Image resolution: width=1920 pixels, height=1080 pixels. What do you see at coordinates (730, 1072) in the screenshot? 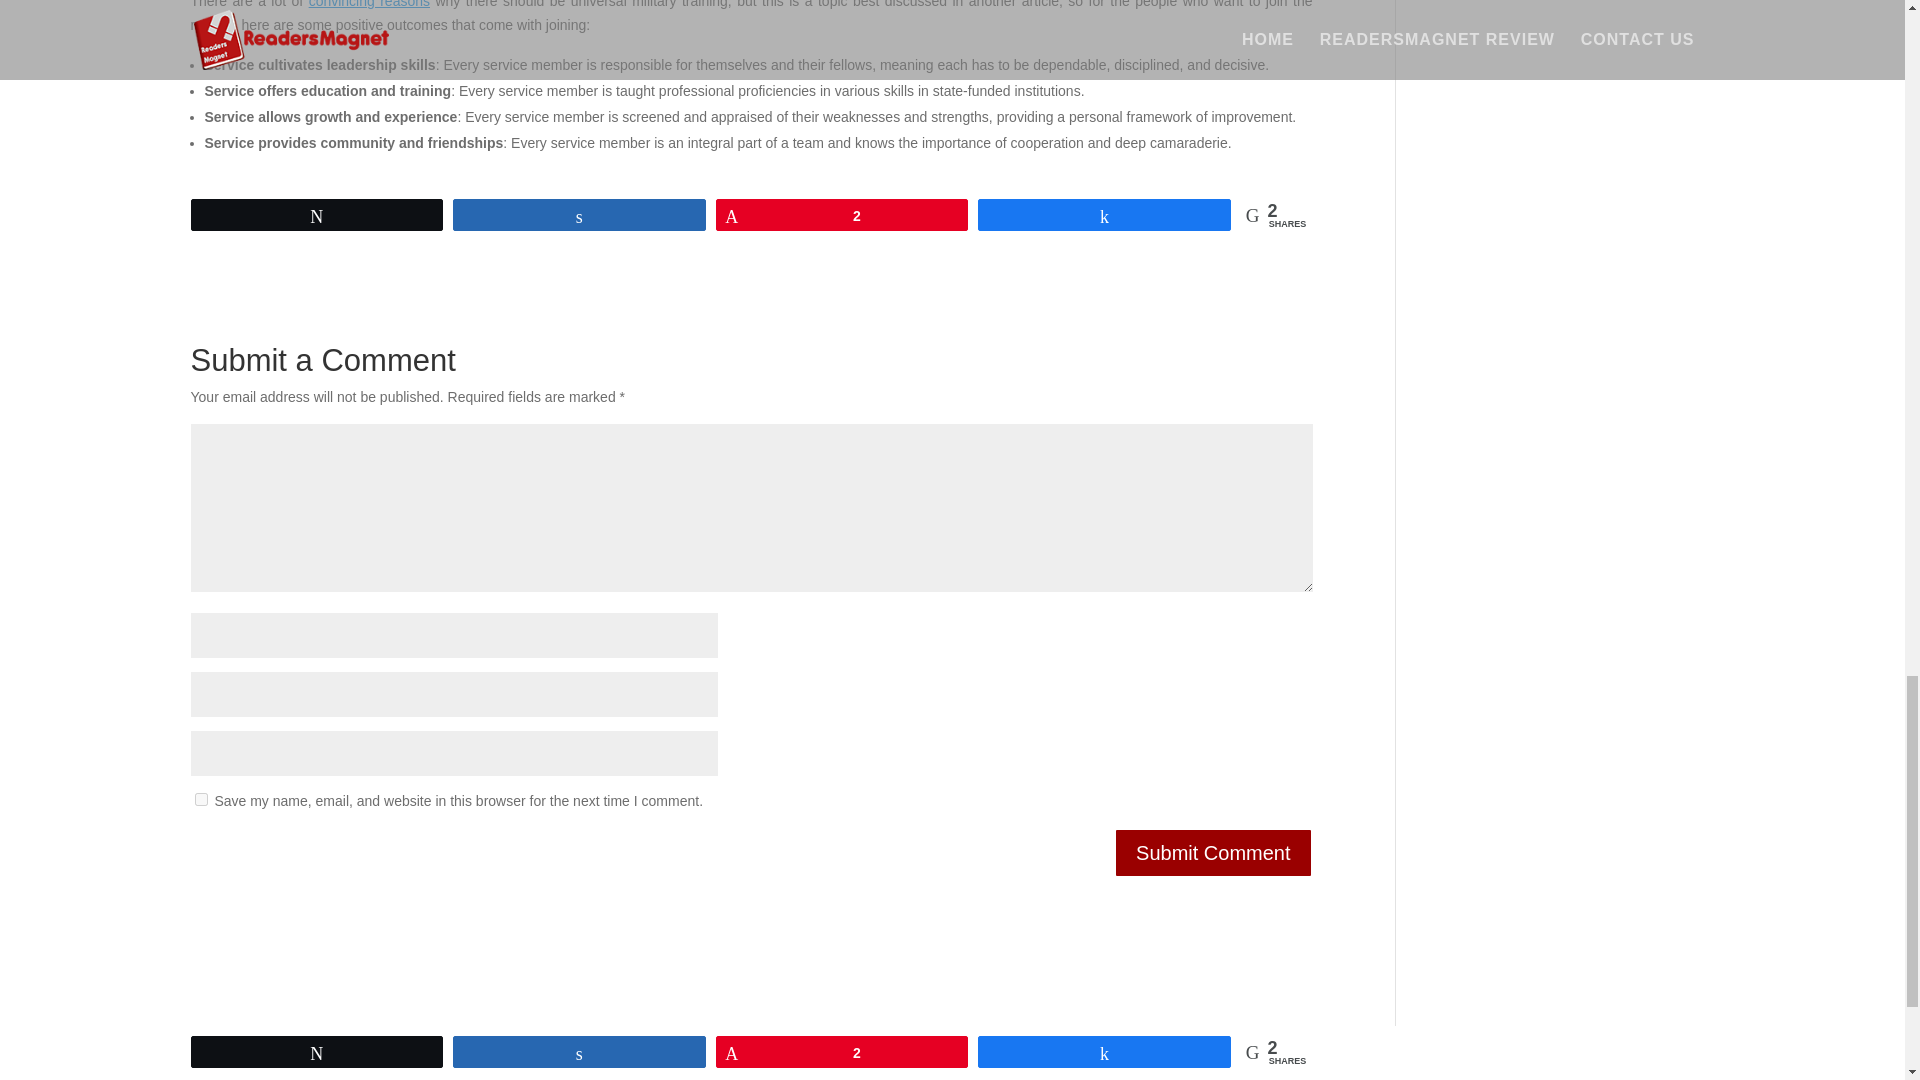
I see `ReadersMagnet Self-Publishing Company` at bounding box center [730, 1072].